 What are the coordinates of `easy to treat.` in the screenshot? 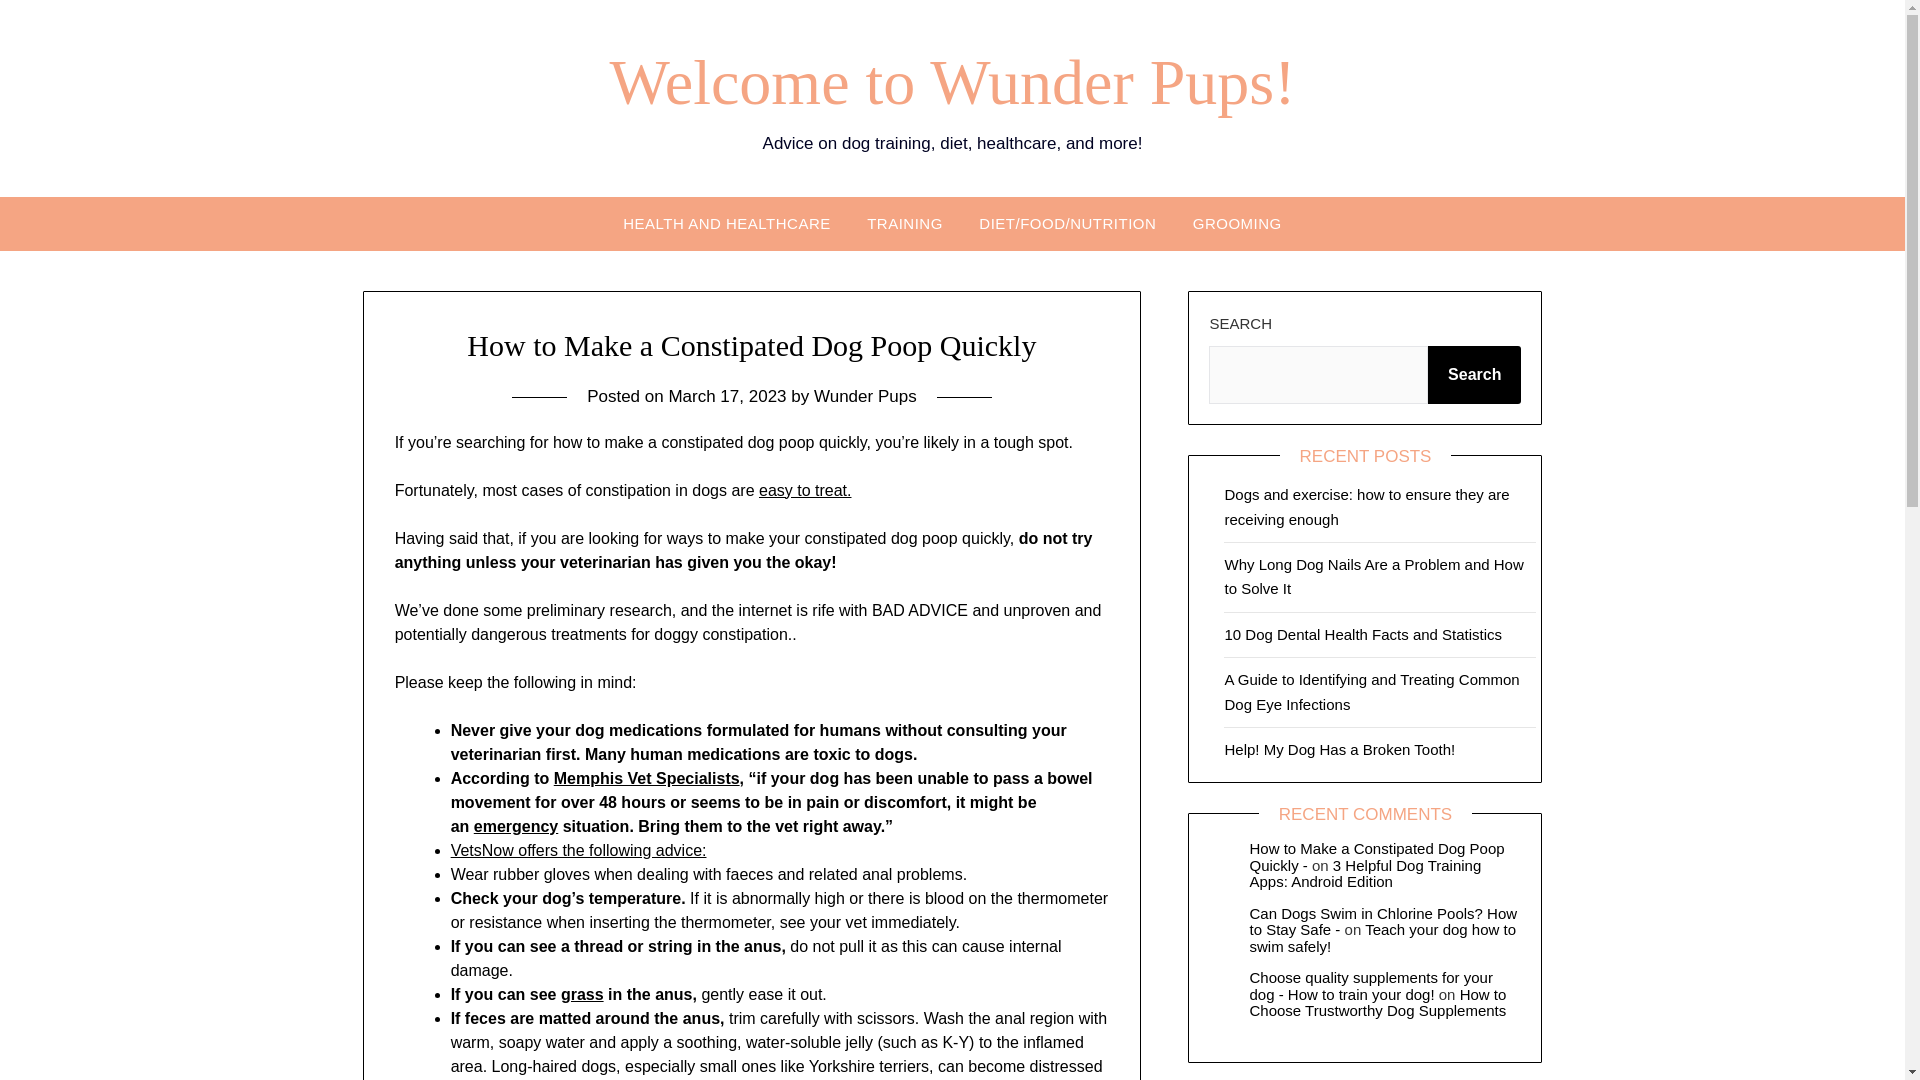 It's located at (805, 490).